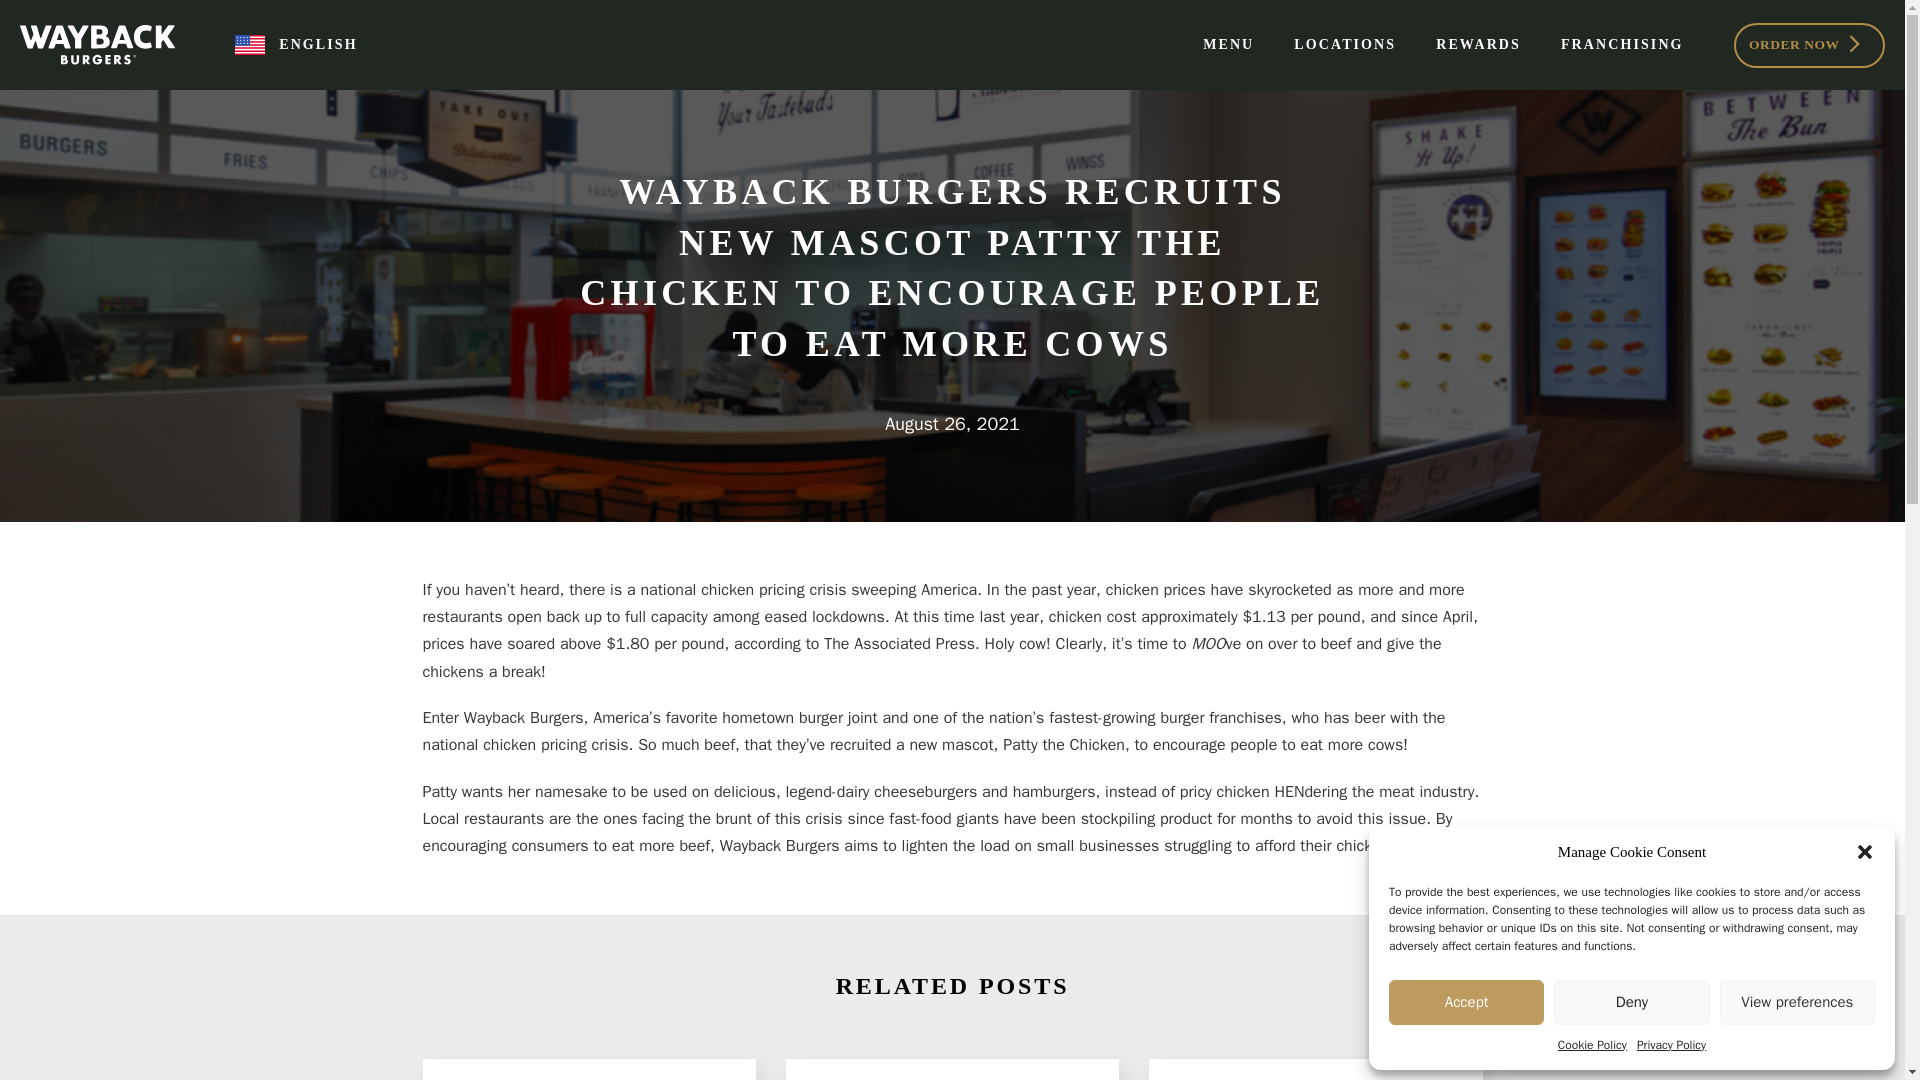 The width and height of the screenshot is (1920, 1080). What do you see at coordinates (1809, 44) in the screenshot?
I see `ORDER NOW` at bounding box center [1809, 44].